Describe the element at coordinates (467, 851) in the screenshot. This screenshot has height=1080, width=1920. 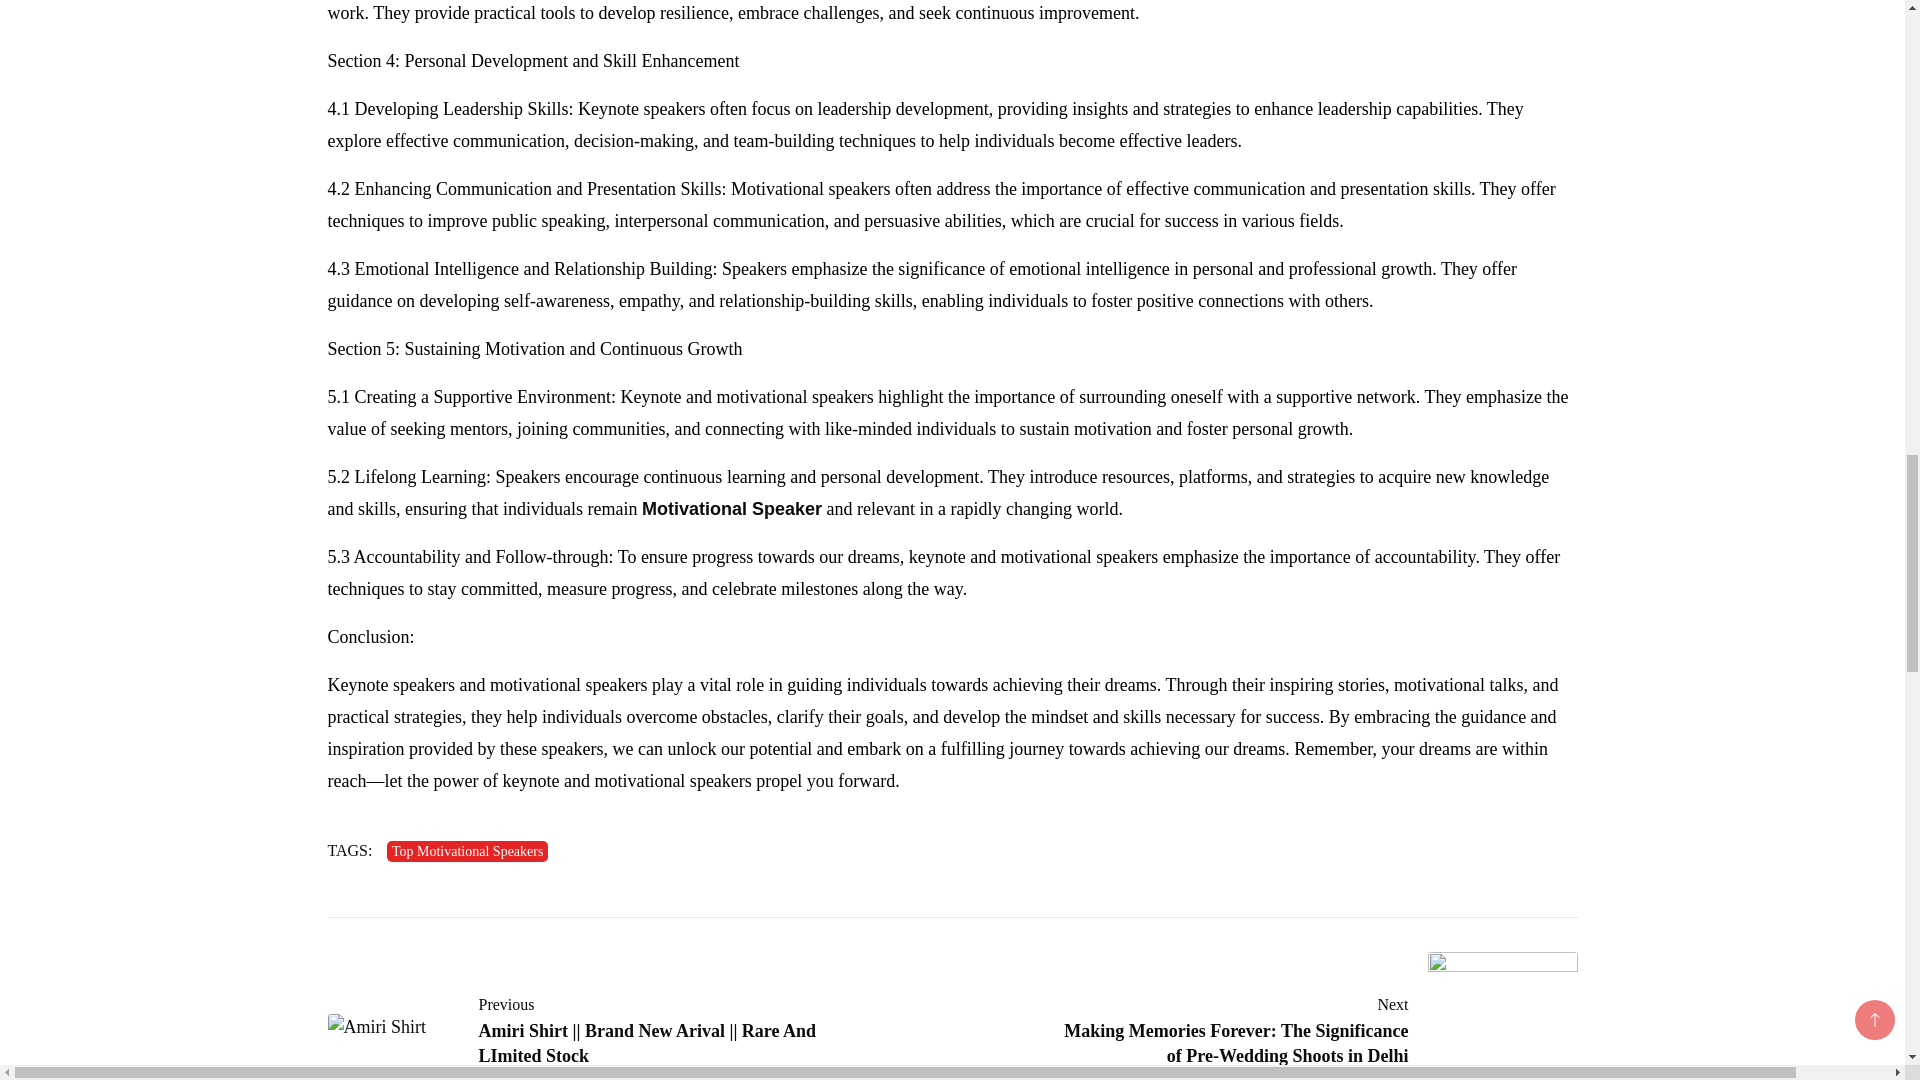
I see `Top Motivational Speakers` at that location.